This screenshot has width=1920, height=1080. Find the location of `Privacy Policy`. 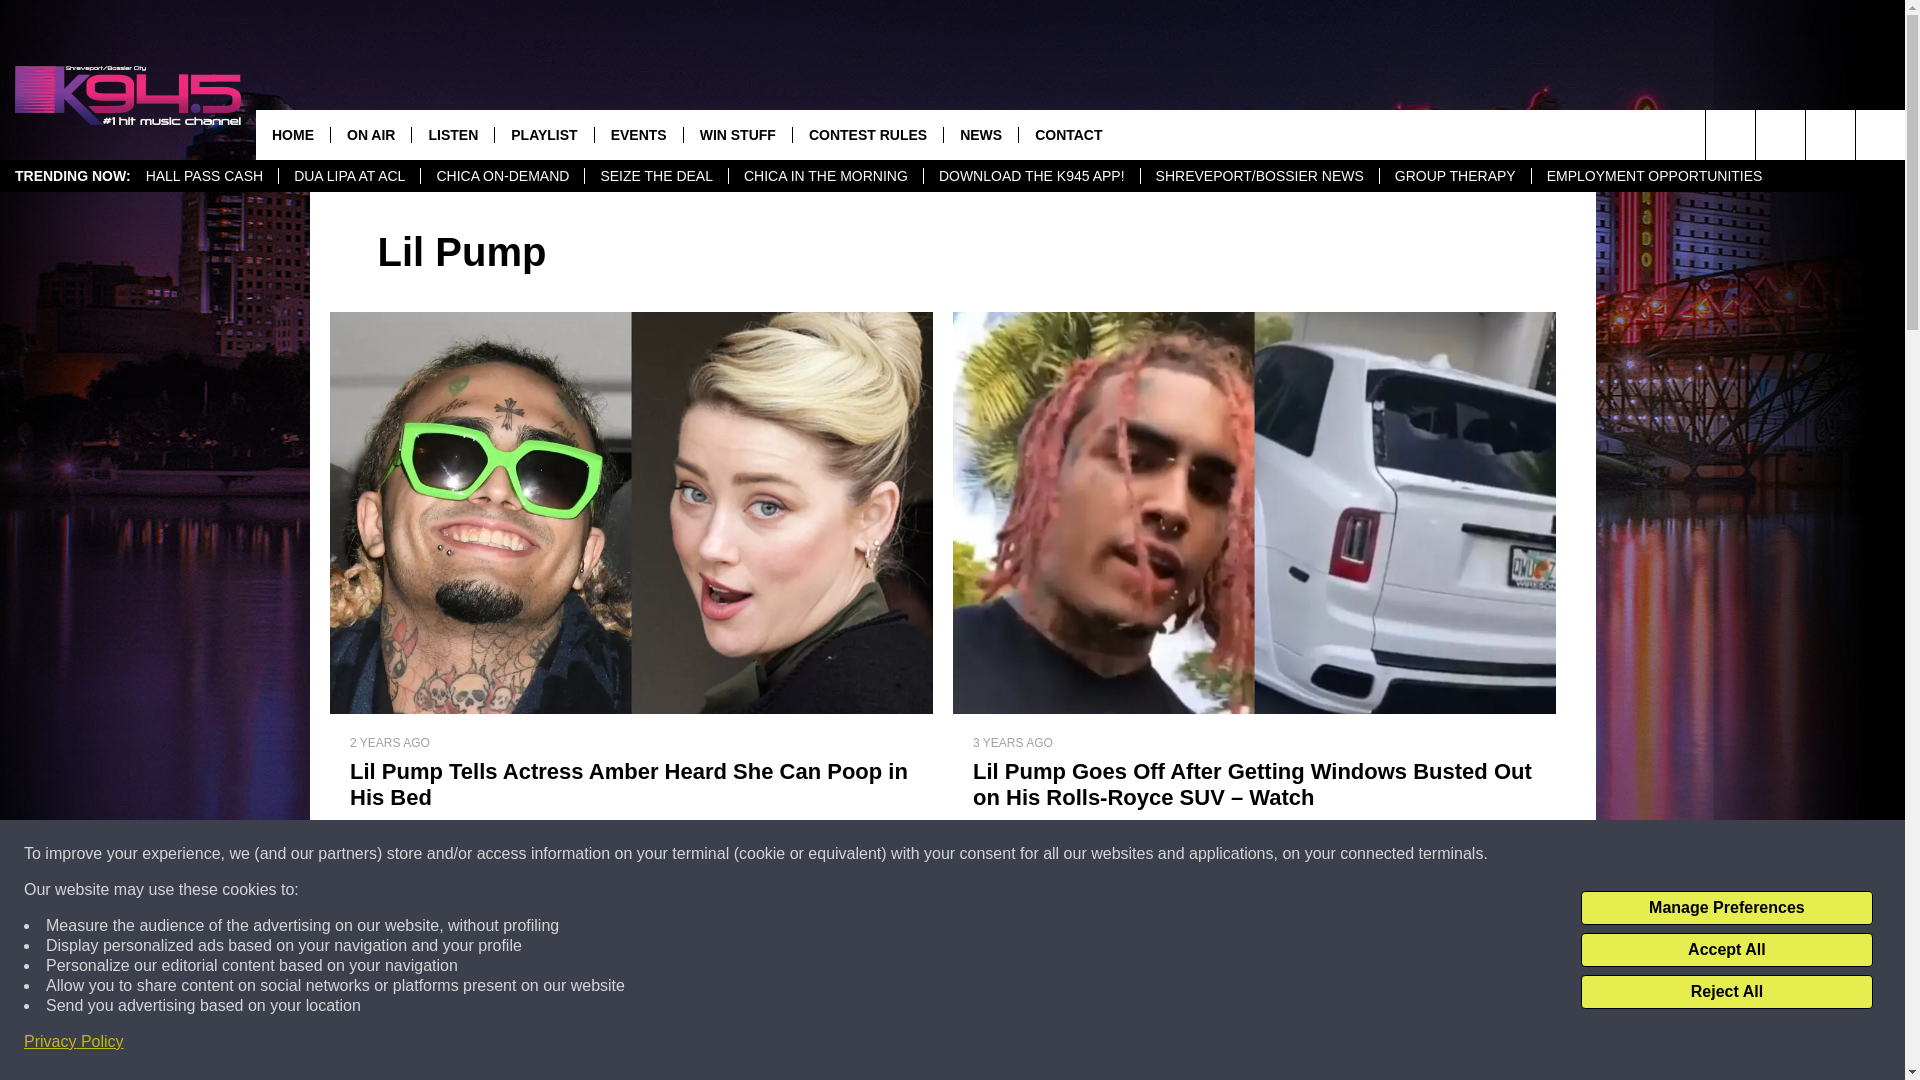

Privacy Policy is located at coordinates (74, 1042).